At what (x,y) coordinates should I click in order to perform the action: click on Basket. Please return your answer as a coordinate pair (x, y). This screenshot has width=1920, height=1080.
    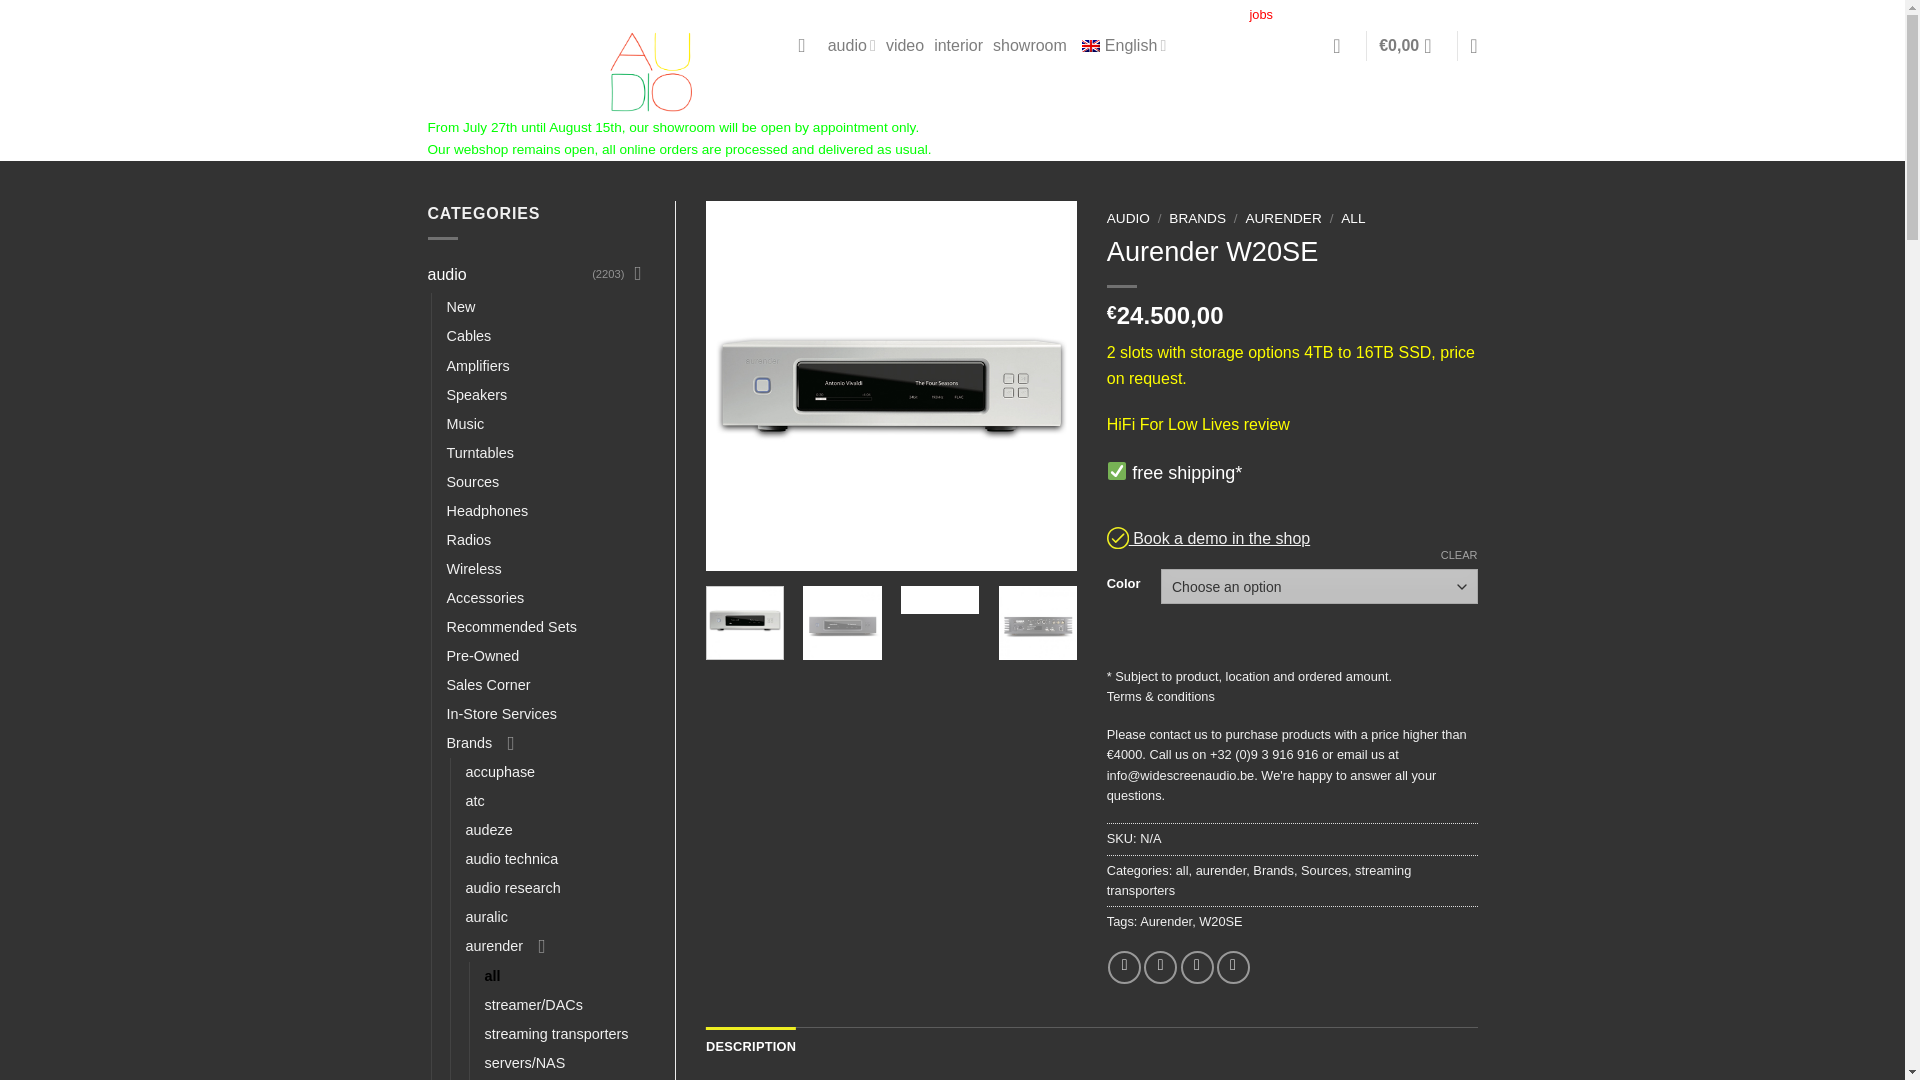
    Looking at the image, I should click on (1410, 46).